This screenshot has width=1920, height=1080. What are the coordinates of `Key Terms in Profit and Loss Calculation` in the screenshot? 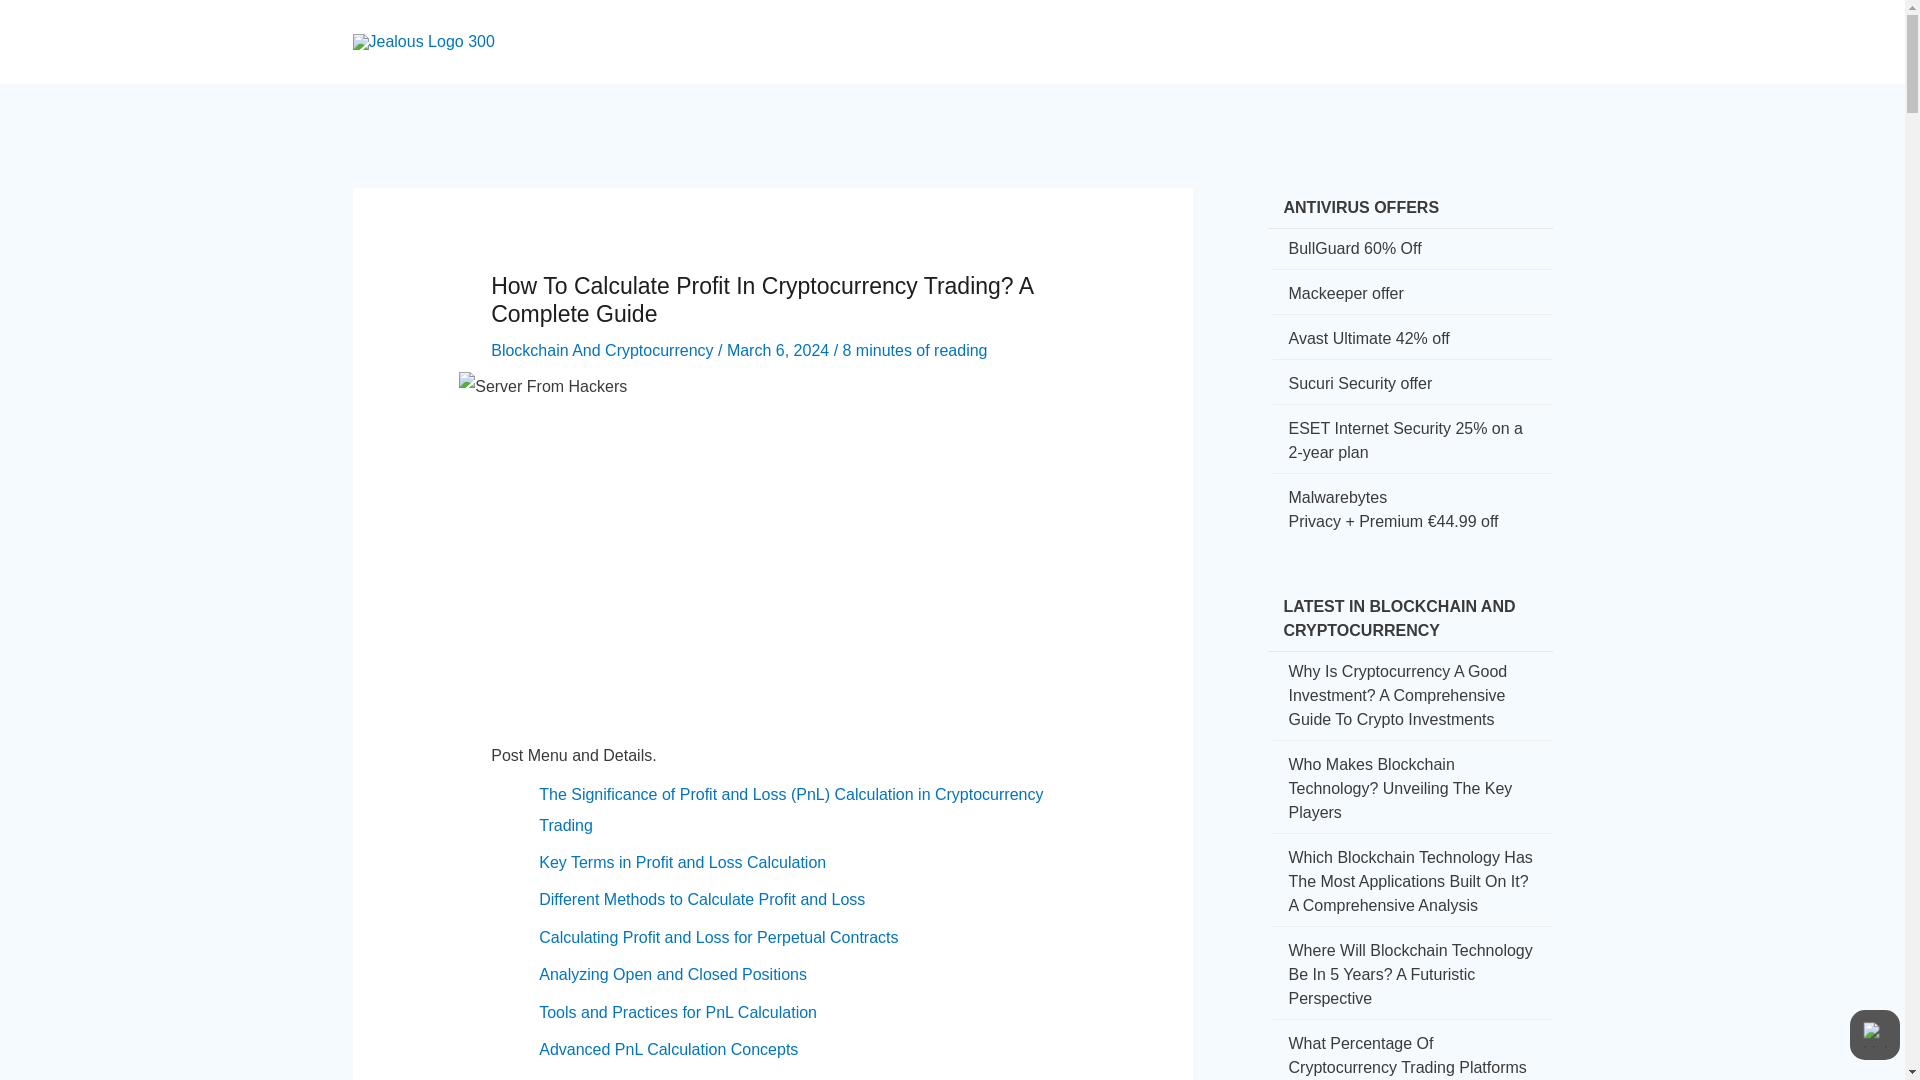 It's located at (682, 862).